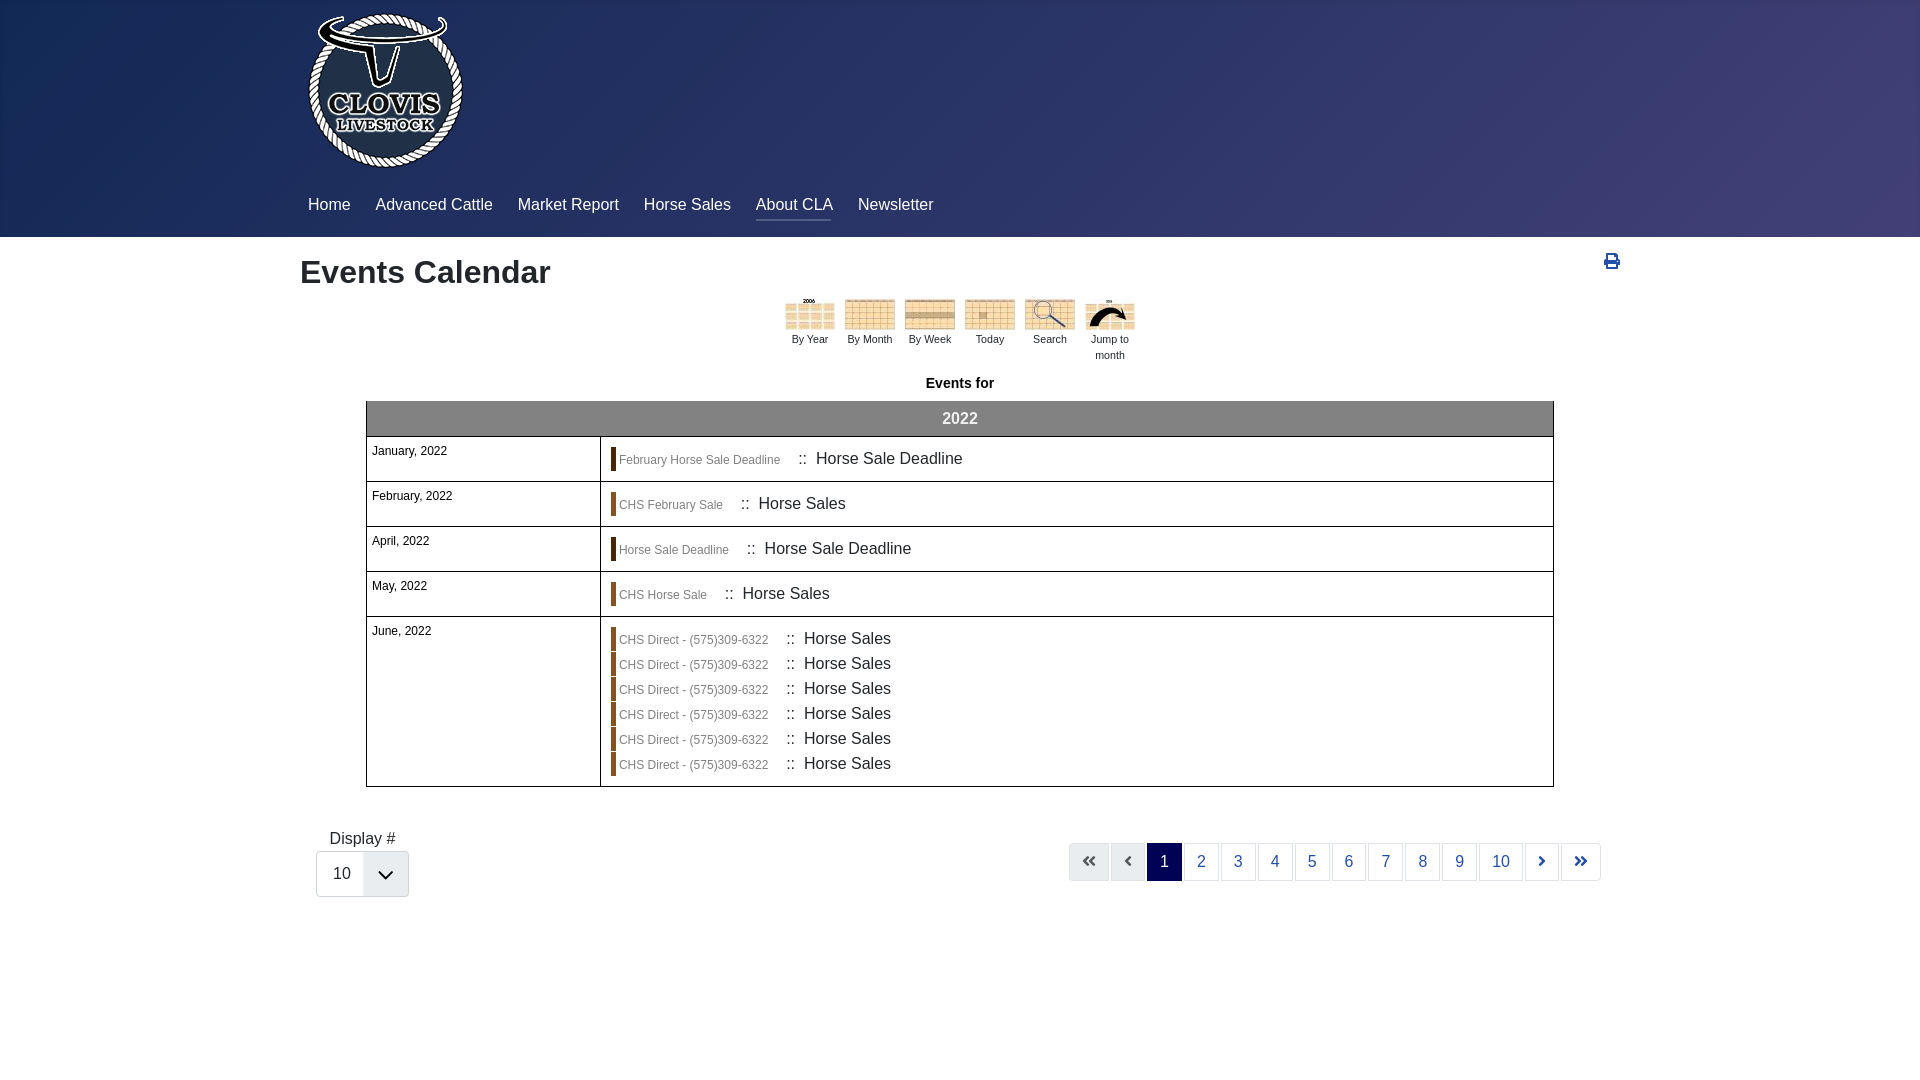  I want to click on CHS Horse Sale, so click(663, 595).